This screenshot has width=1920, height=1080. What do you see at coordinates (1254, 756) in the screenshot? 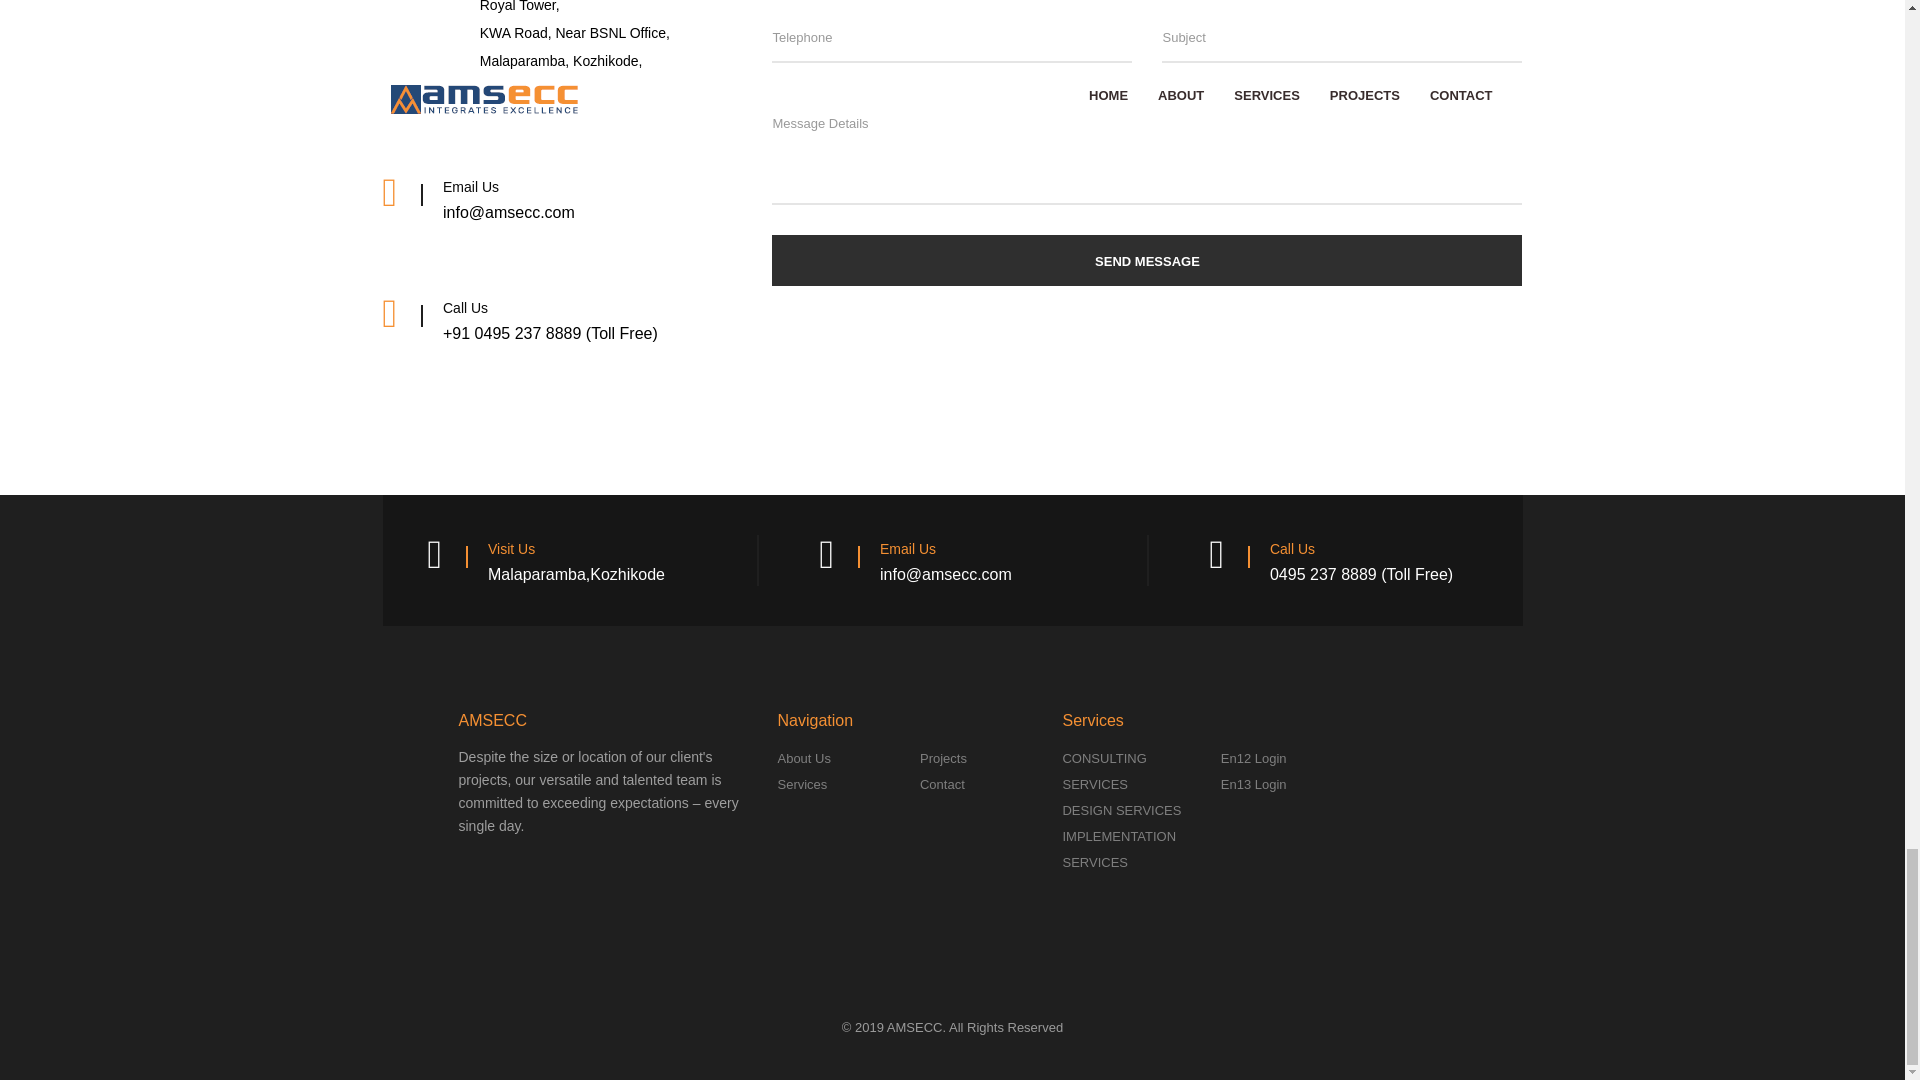
I see `En12 Login` at bounding box center [1254, 756].